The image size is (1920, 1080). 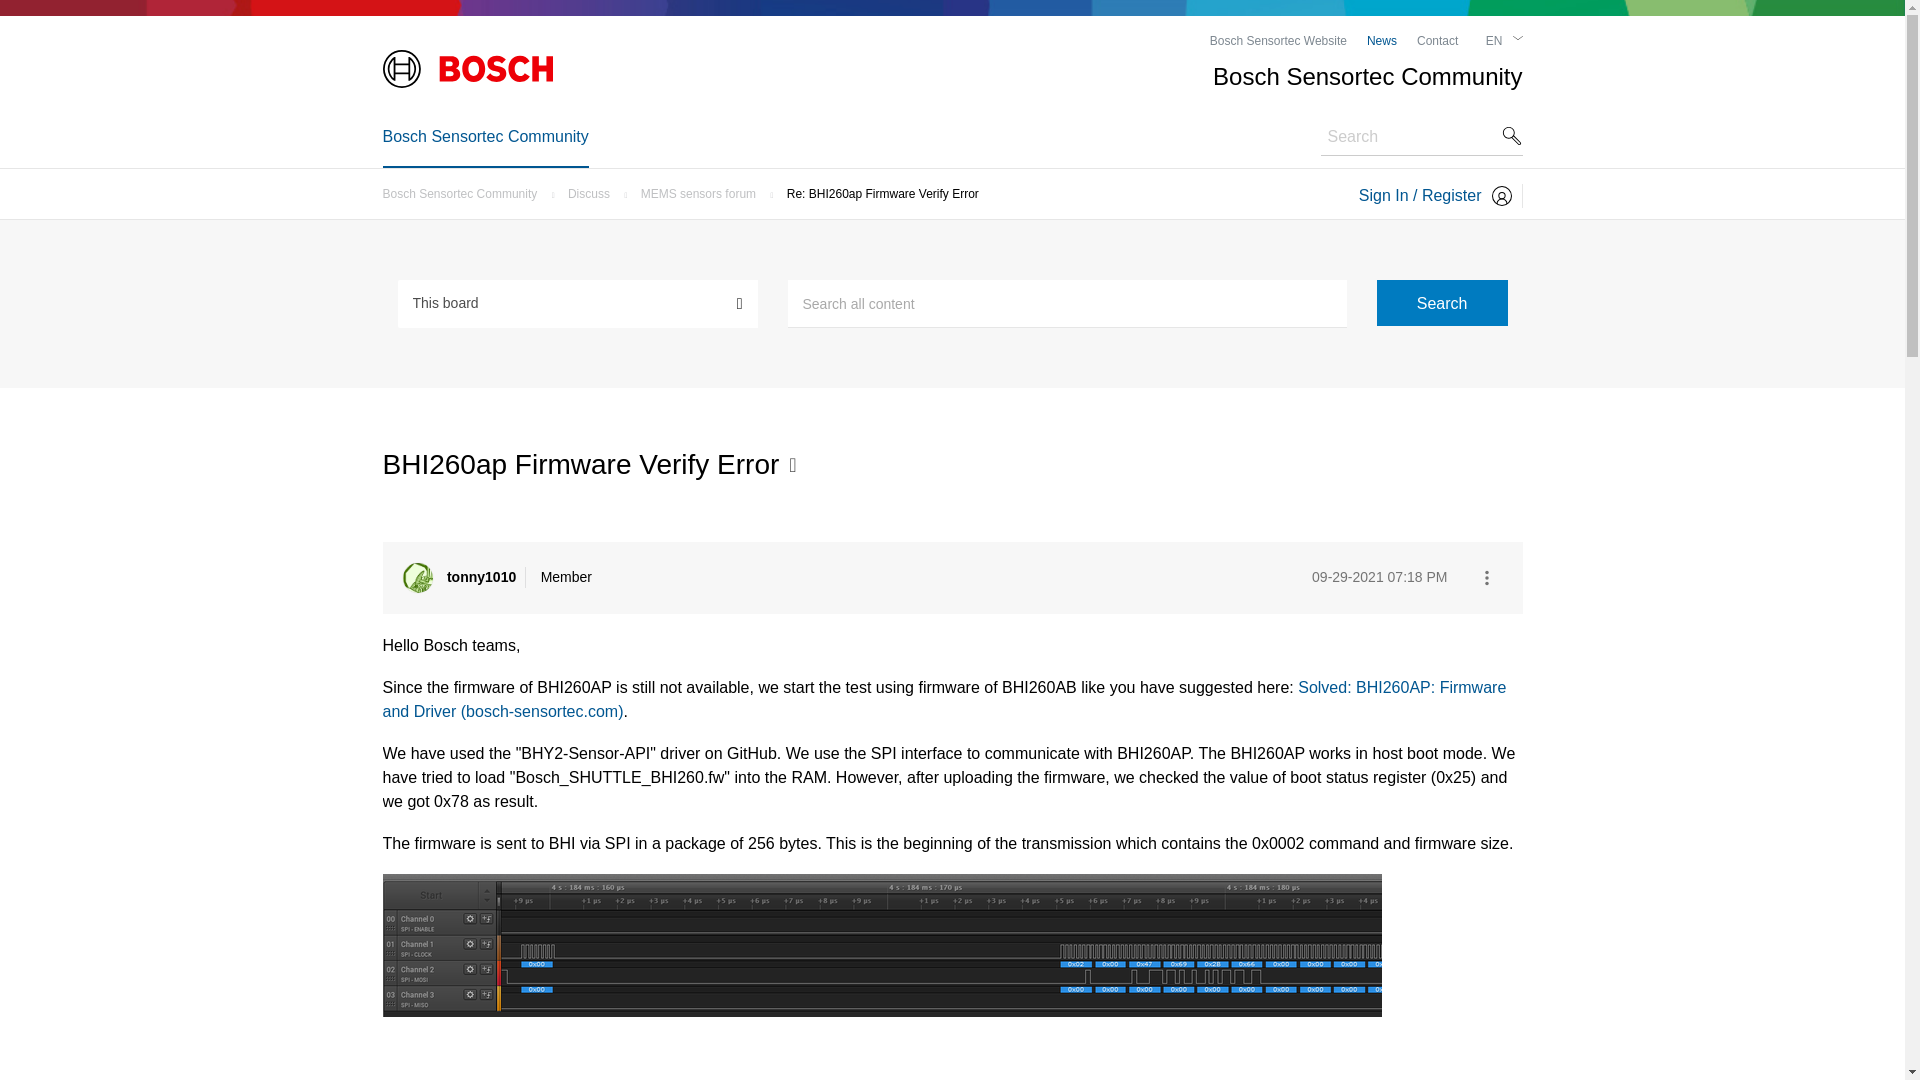 I want to click on Contact, so click(x=1436, y=40).